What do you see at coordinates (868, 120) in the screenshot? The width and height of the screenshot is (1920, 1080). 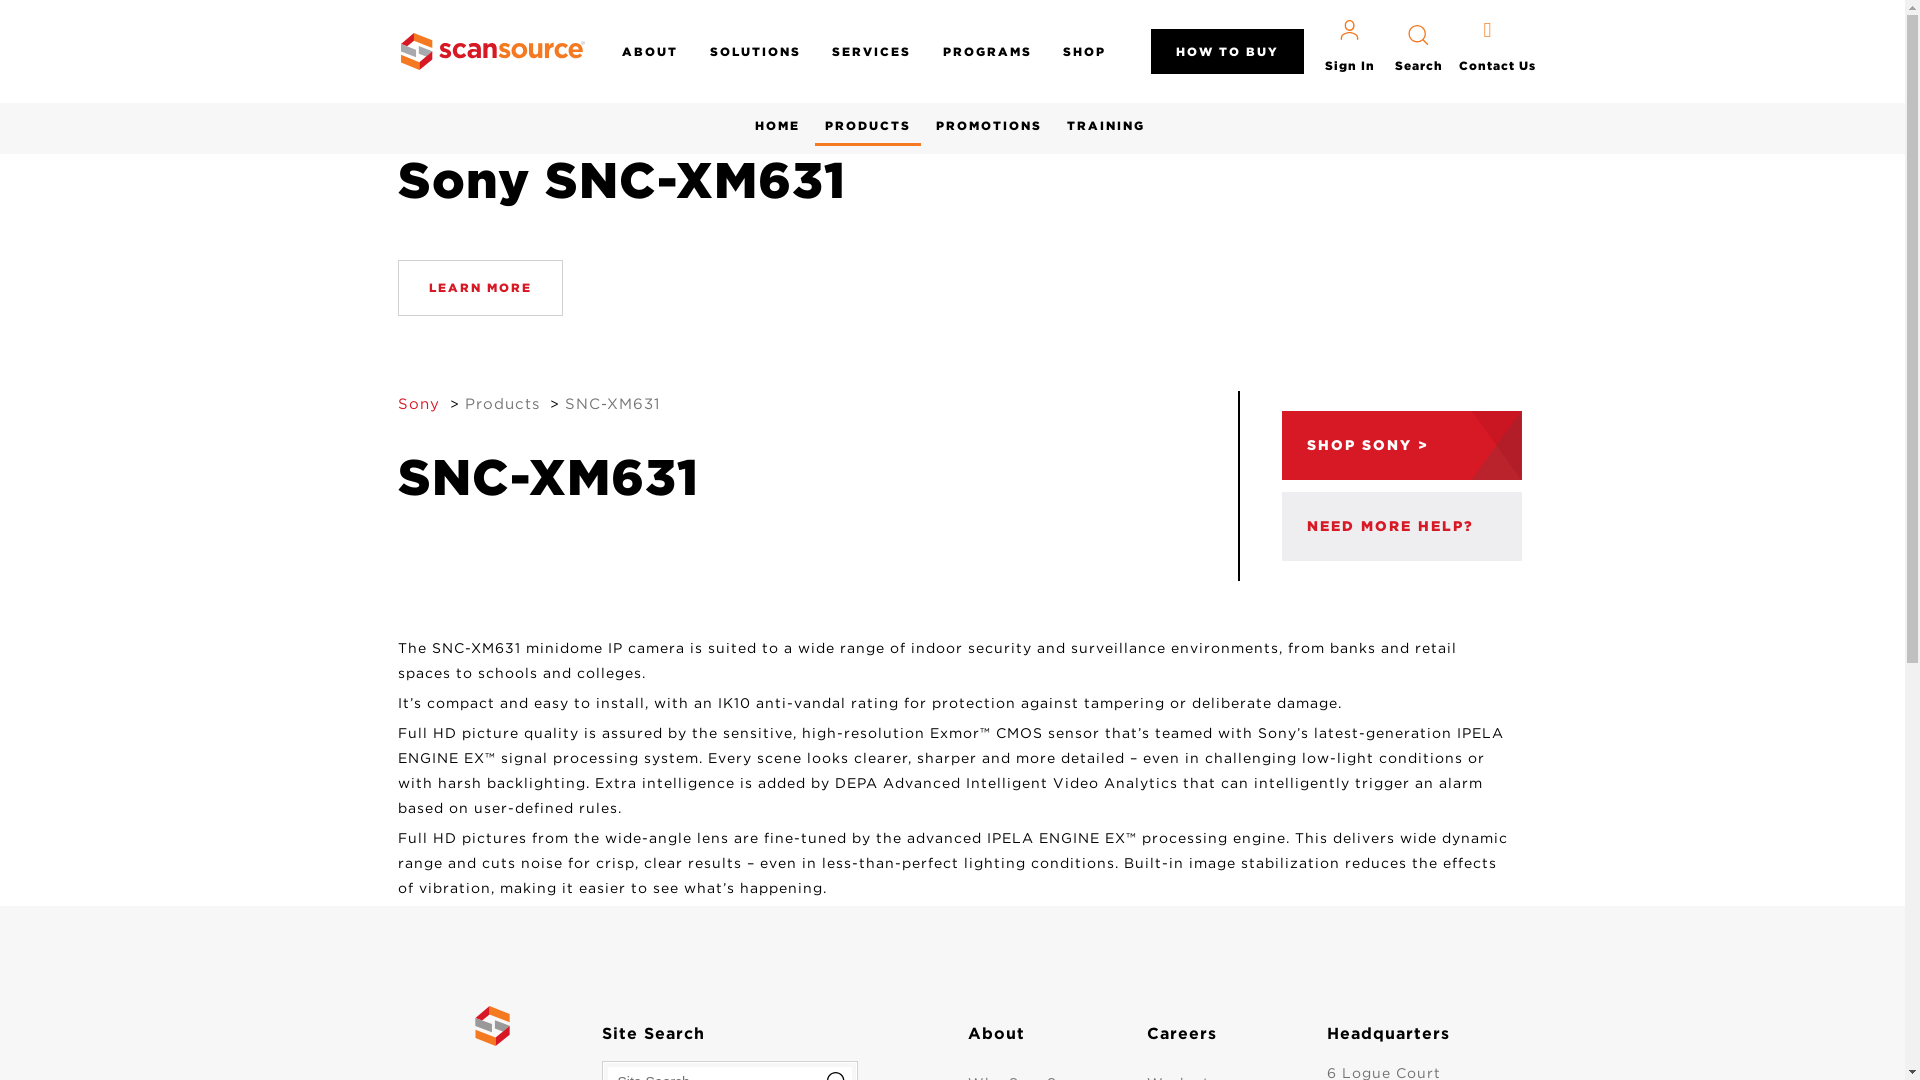 I see `Products` at bounding box center [868, 120].